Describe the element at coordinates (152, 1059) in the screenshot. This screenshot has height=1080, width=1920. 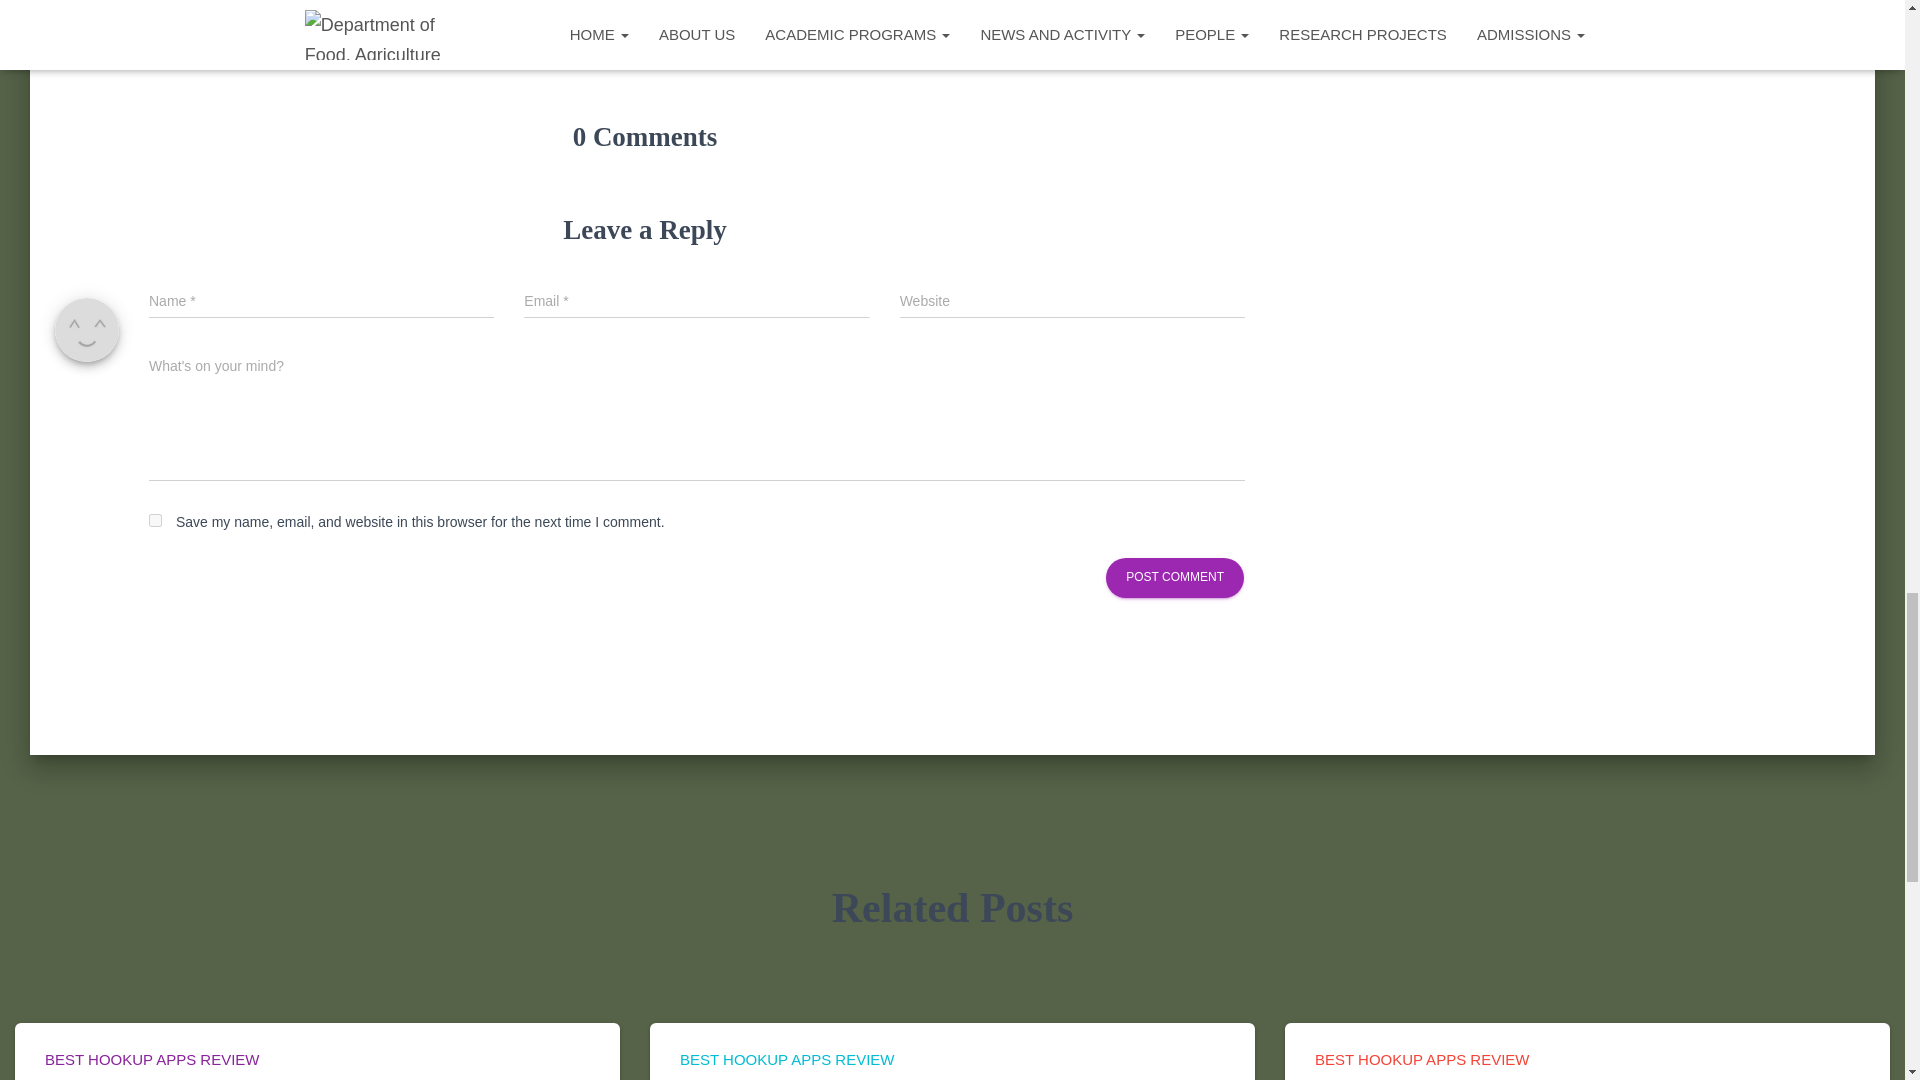
I see `BEST HOOKUP APPS REVIEW` at that location.